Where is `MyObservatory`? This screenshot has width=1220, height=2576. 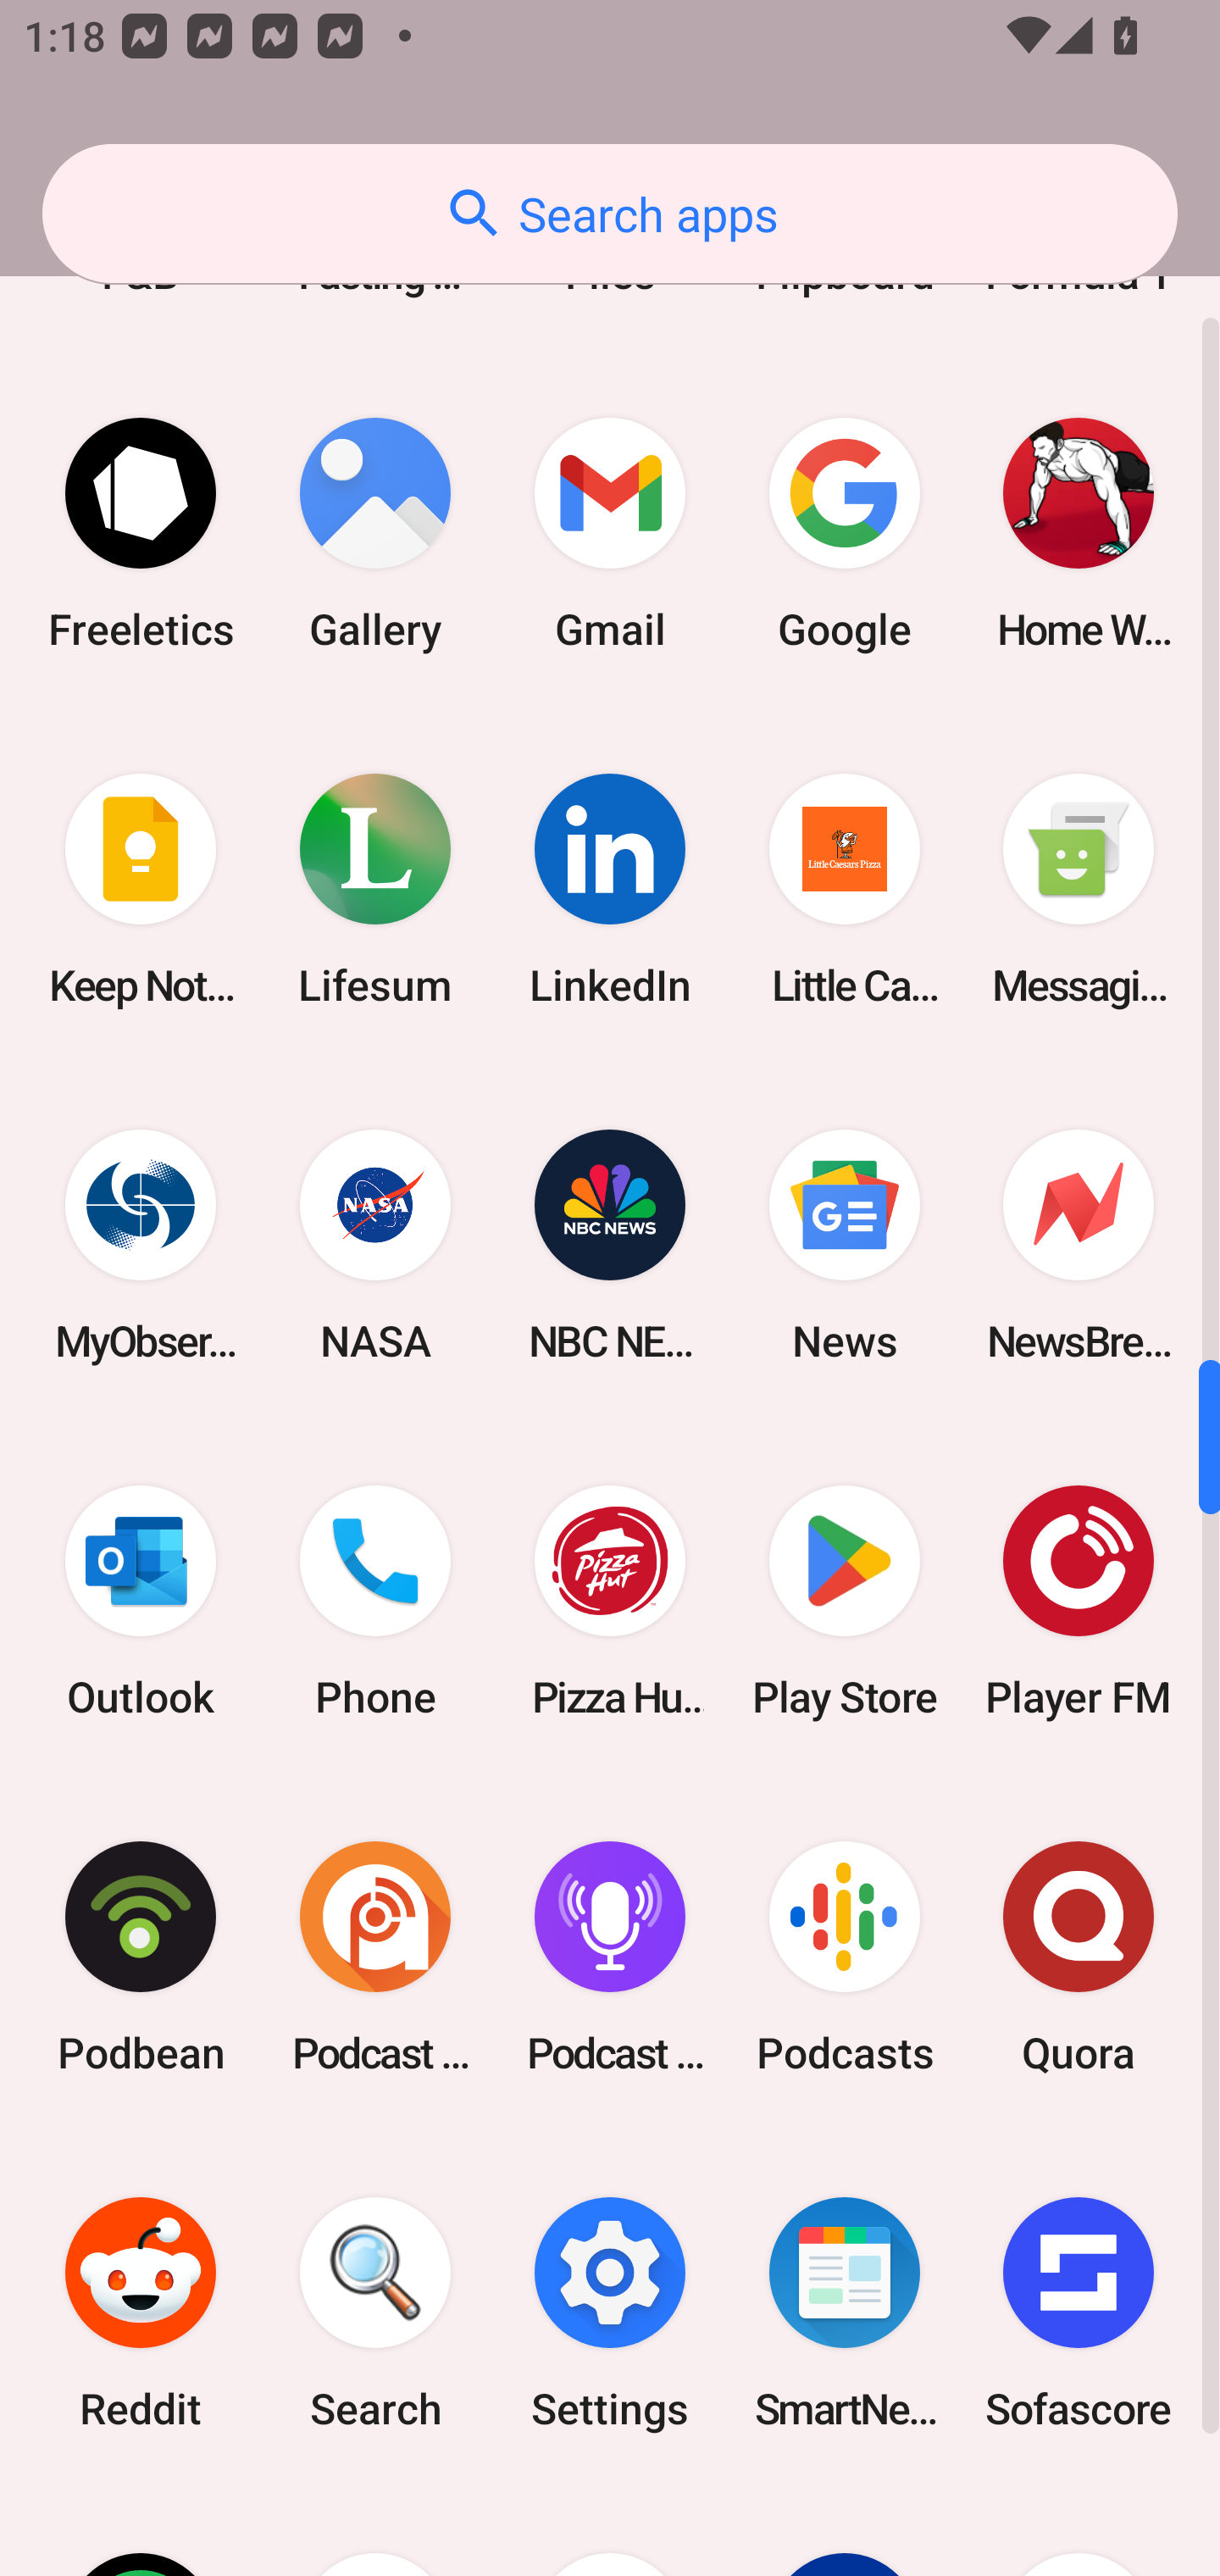
MyObservatory is located at coordinates (141, 1246).